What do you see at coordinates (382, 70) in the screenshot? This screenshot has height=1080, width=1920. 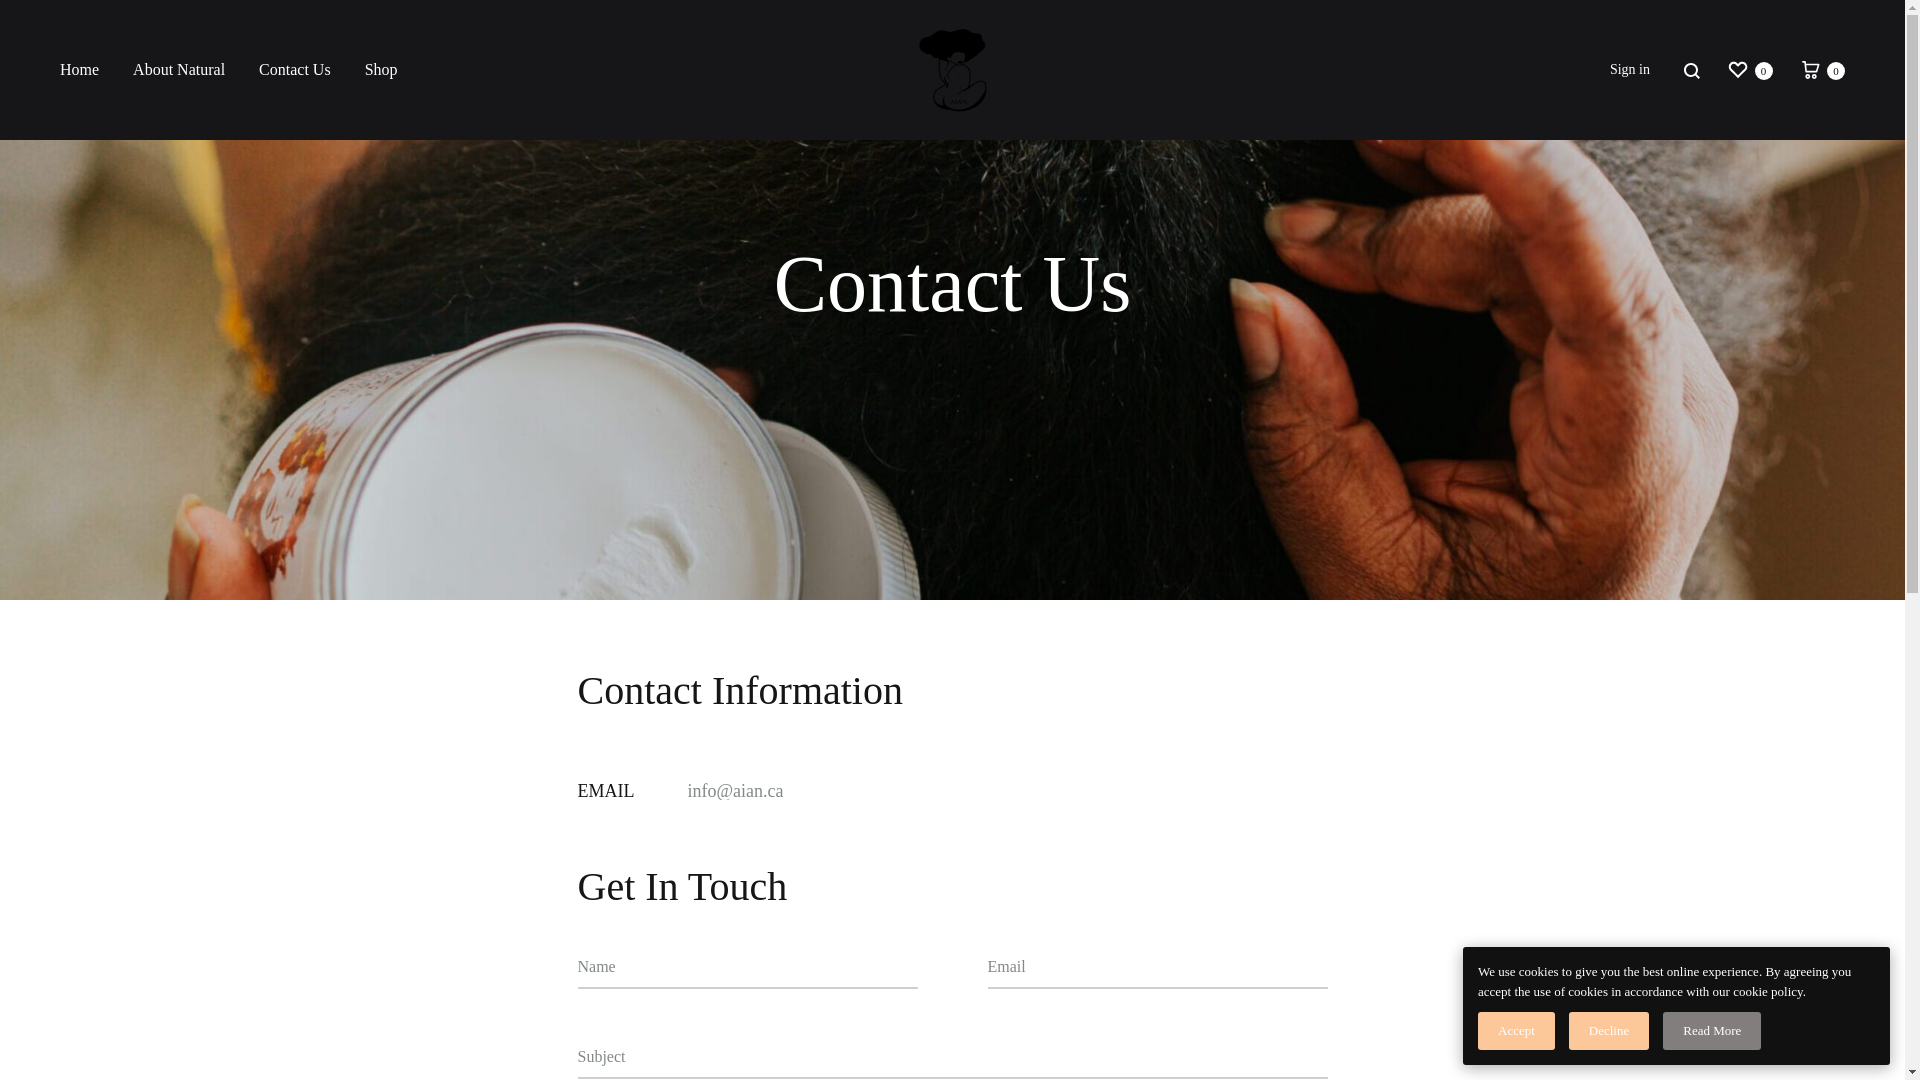 I see `Shop` at bounding box center [382, 70].